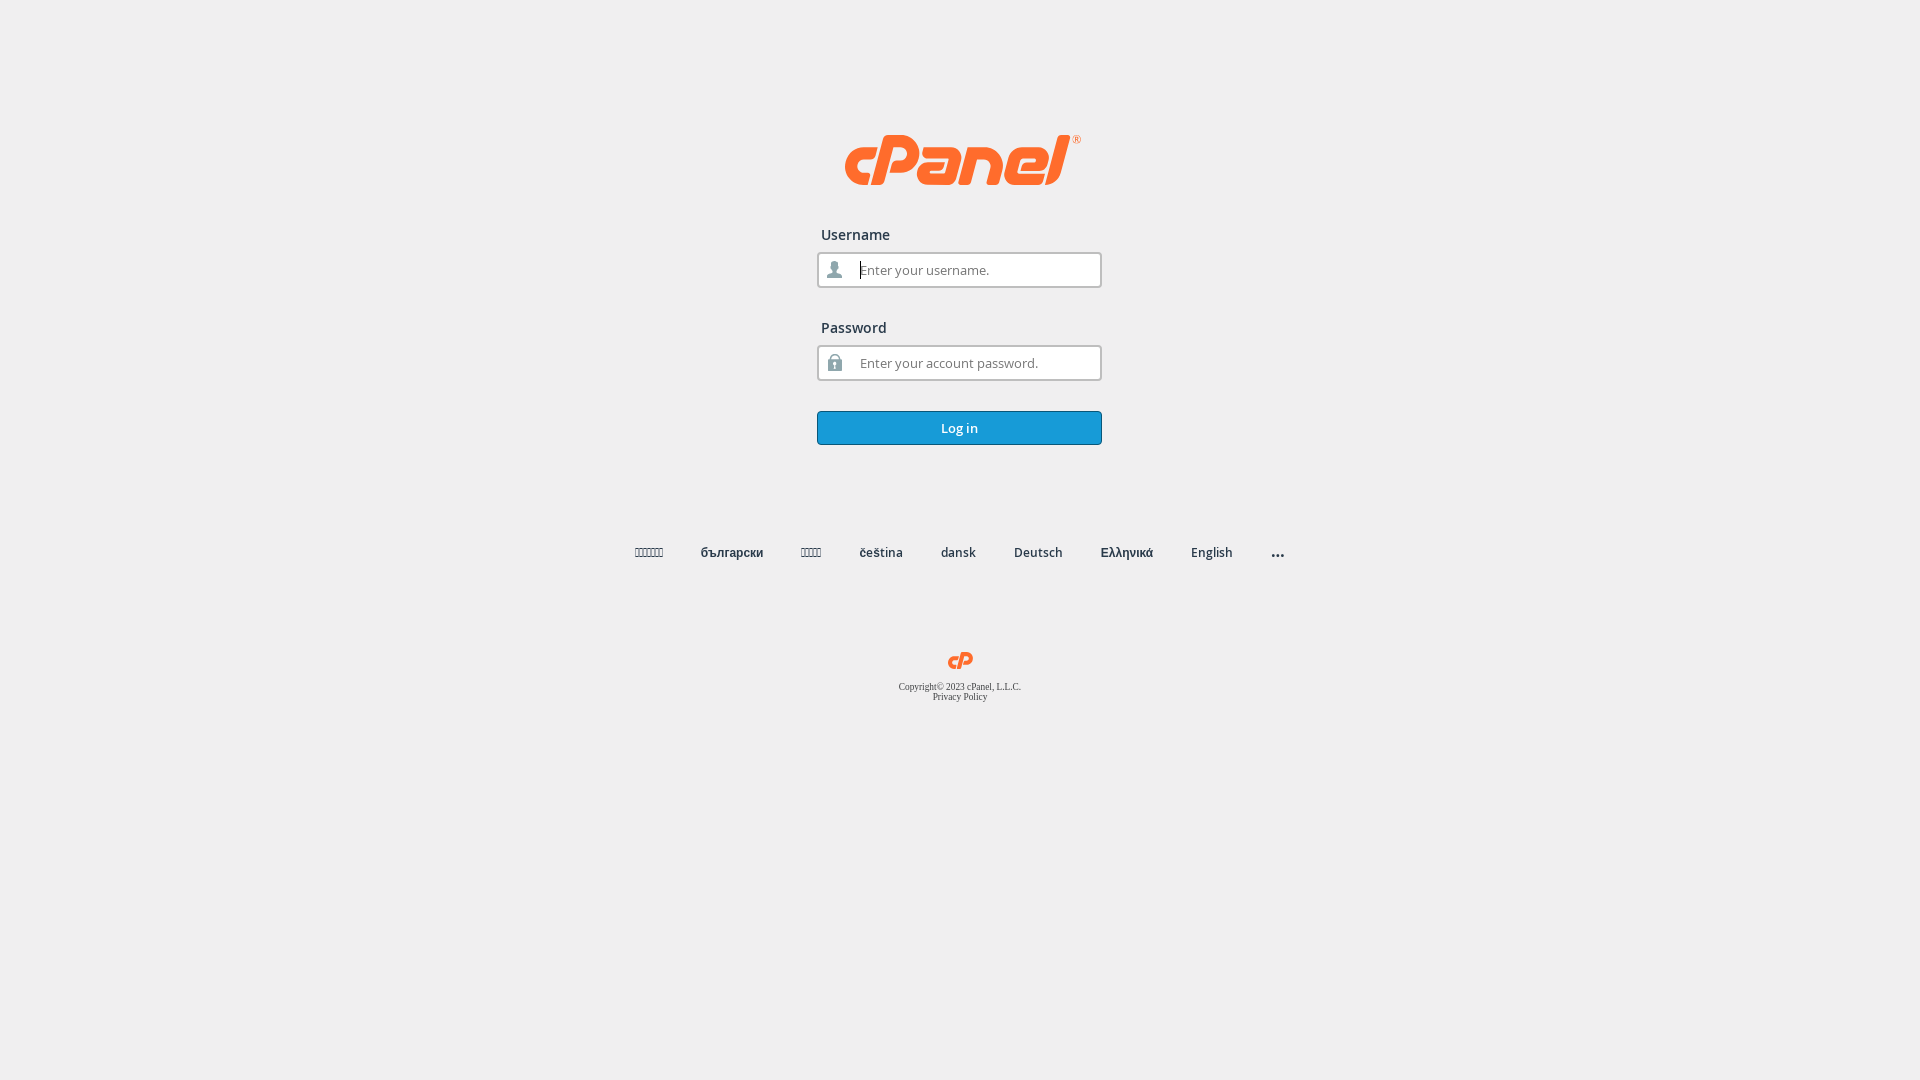  I want to click on Privacy Policy, so click(960, 697).